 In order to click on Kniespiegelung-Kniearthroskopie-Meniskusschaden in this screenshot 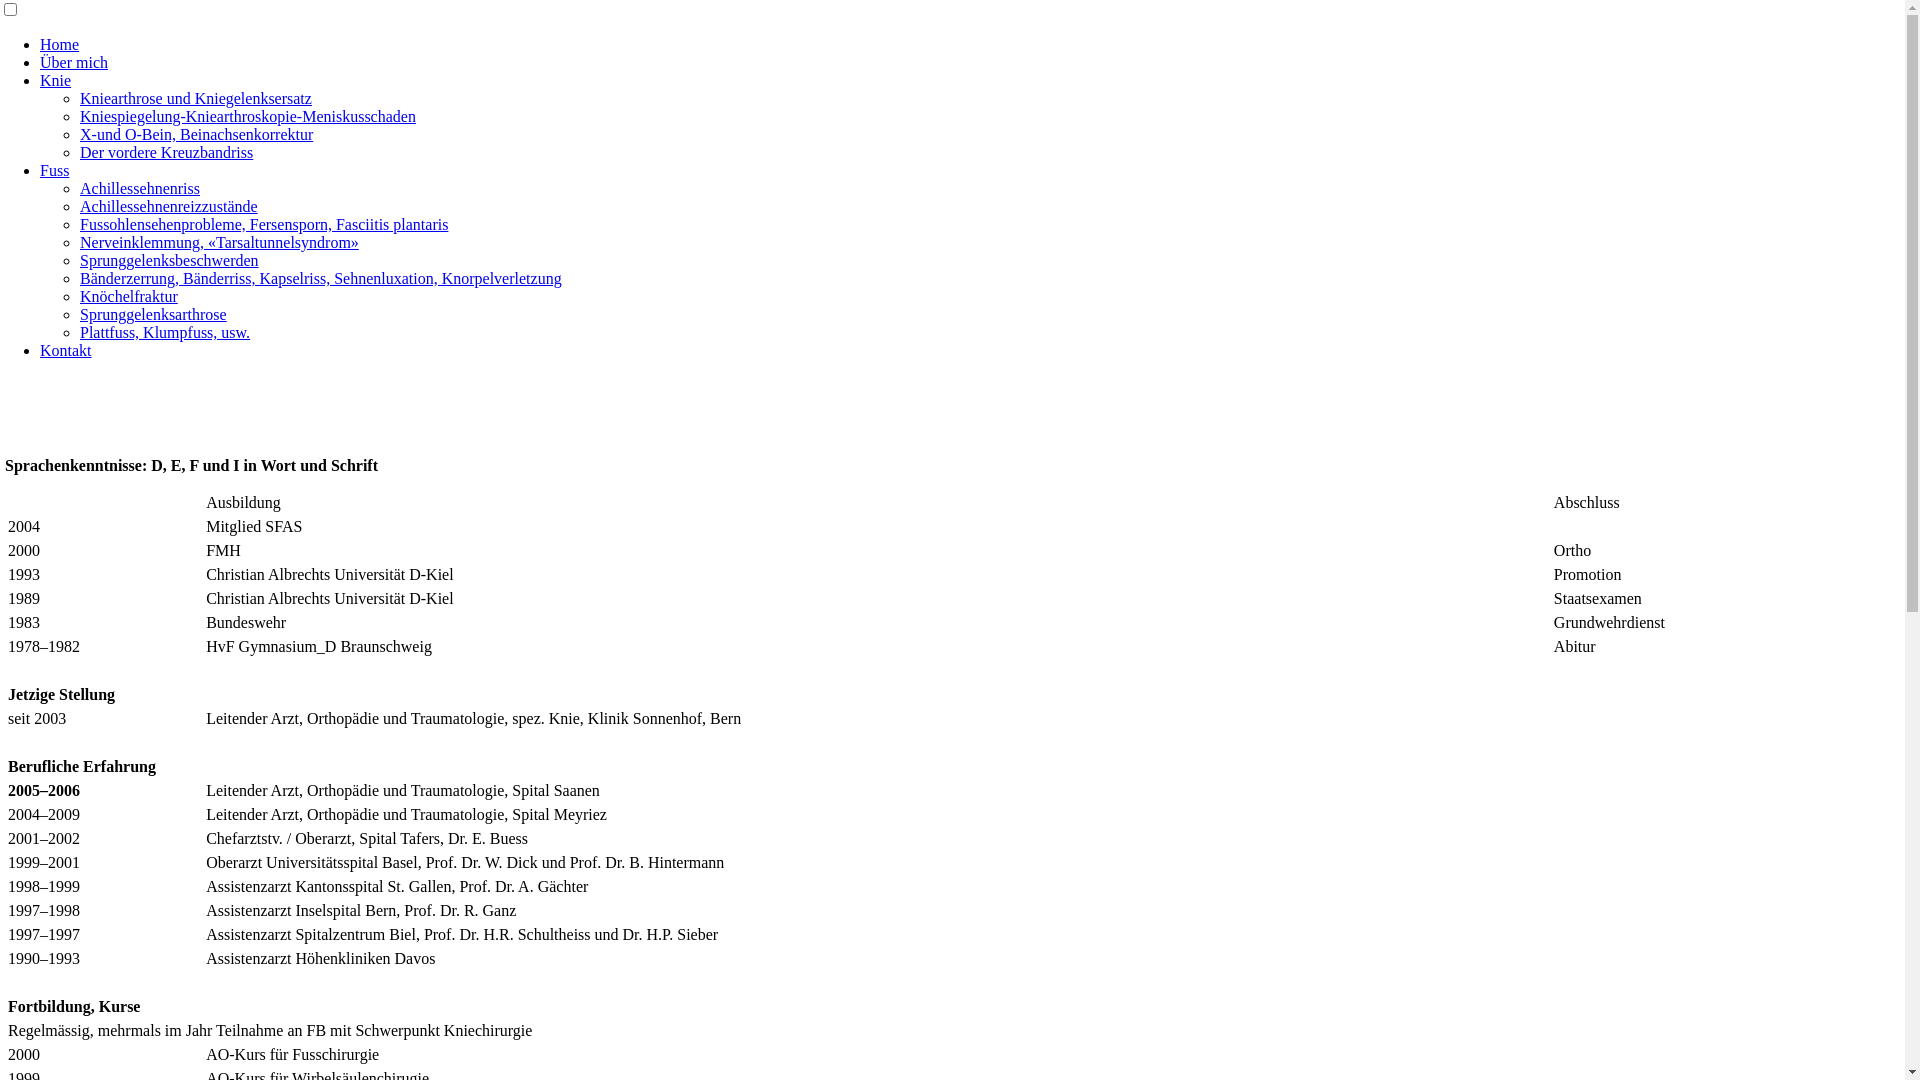, I will do `click(248, 116)`.